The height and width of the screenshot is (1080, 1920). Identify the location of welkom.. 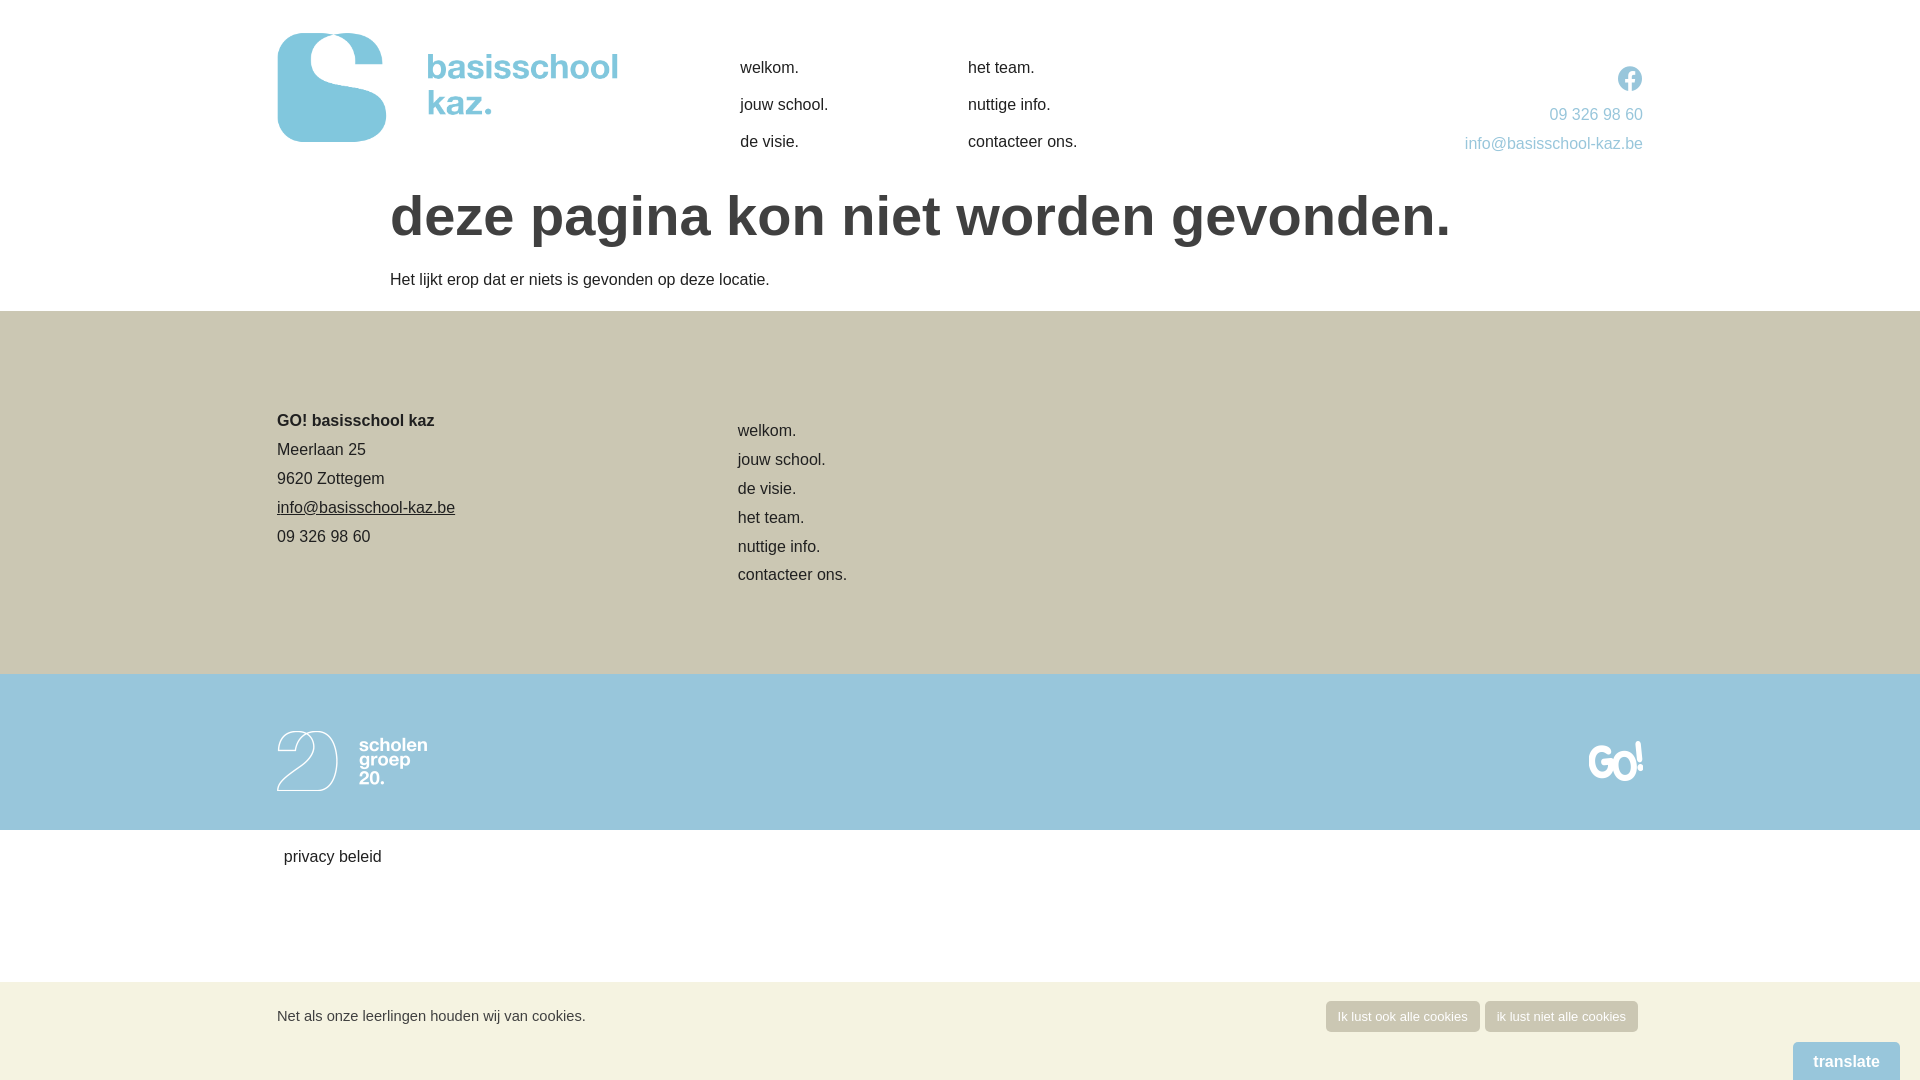
(768, 430).